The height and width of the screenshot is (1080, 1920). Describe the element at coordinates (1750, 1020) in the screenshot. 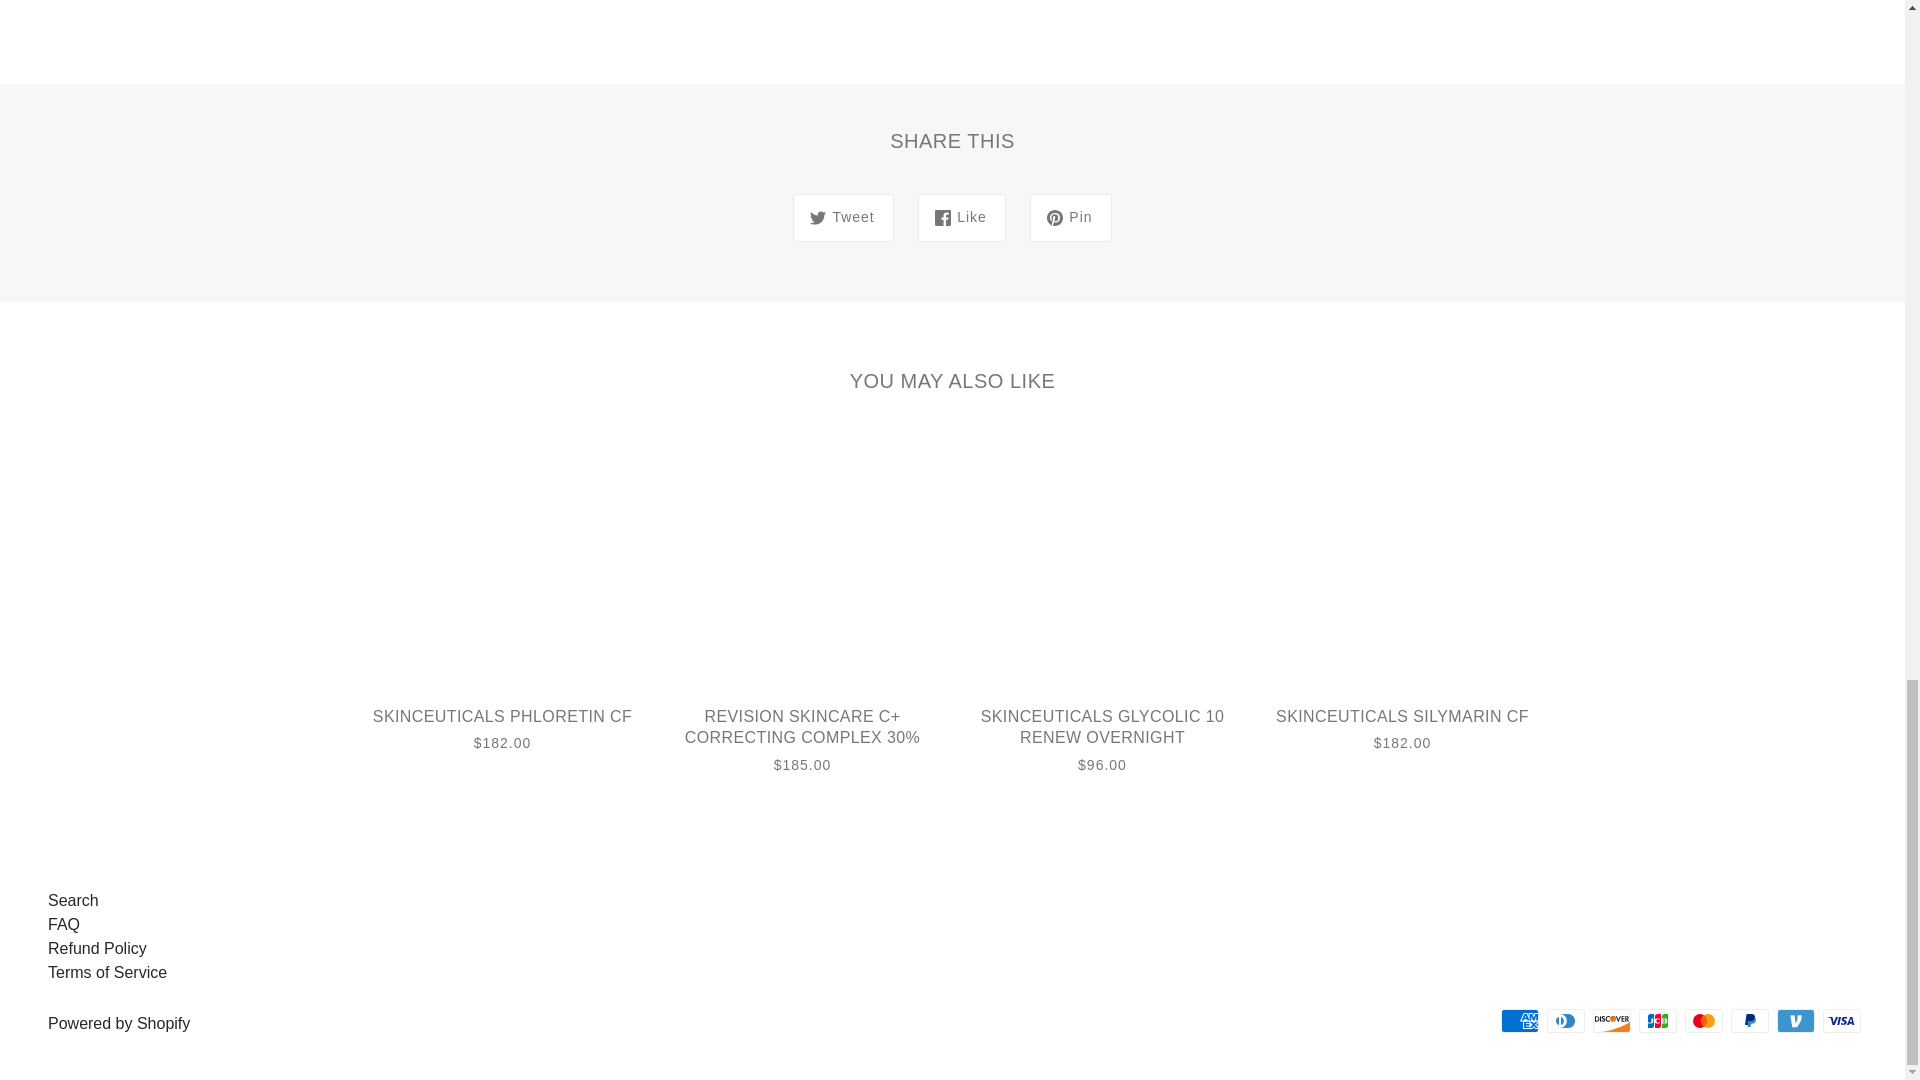

I see `PayPal` at that location.